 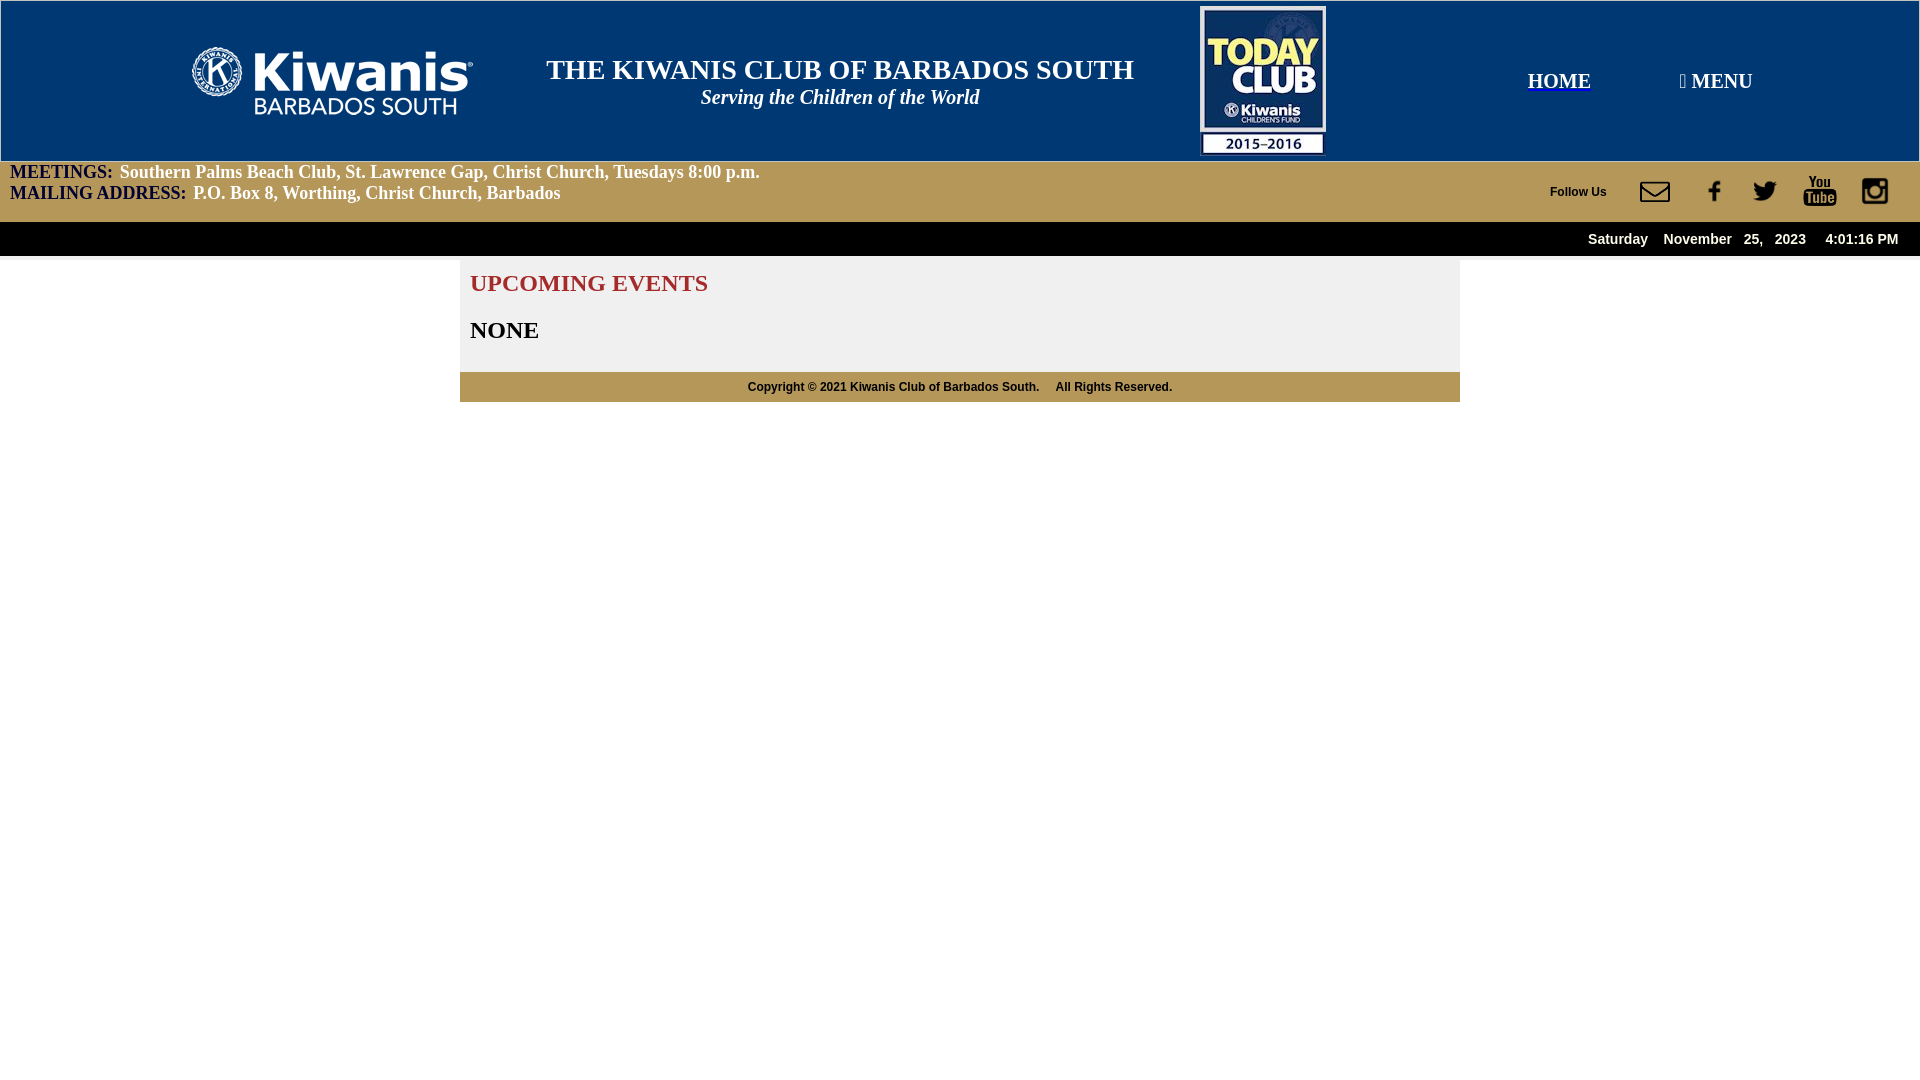 What do you see at coordinates (1875, 191) in the screenshot?
I see `Instagram` at bounding box center [1875, 191].